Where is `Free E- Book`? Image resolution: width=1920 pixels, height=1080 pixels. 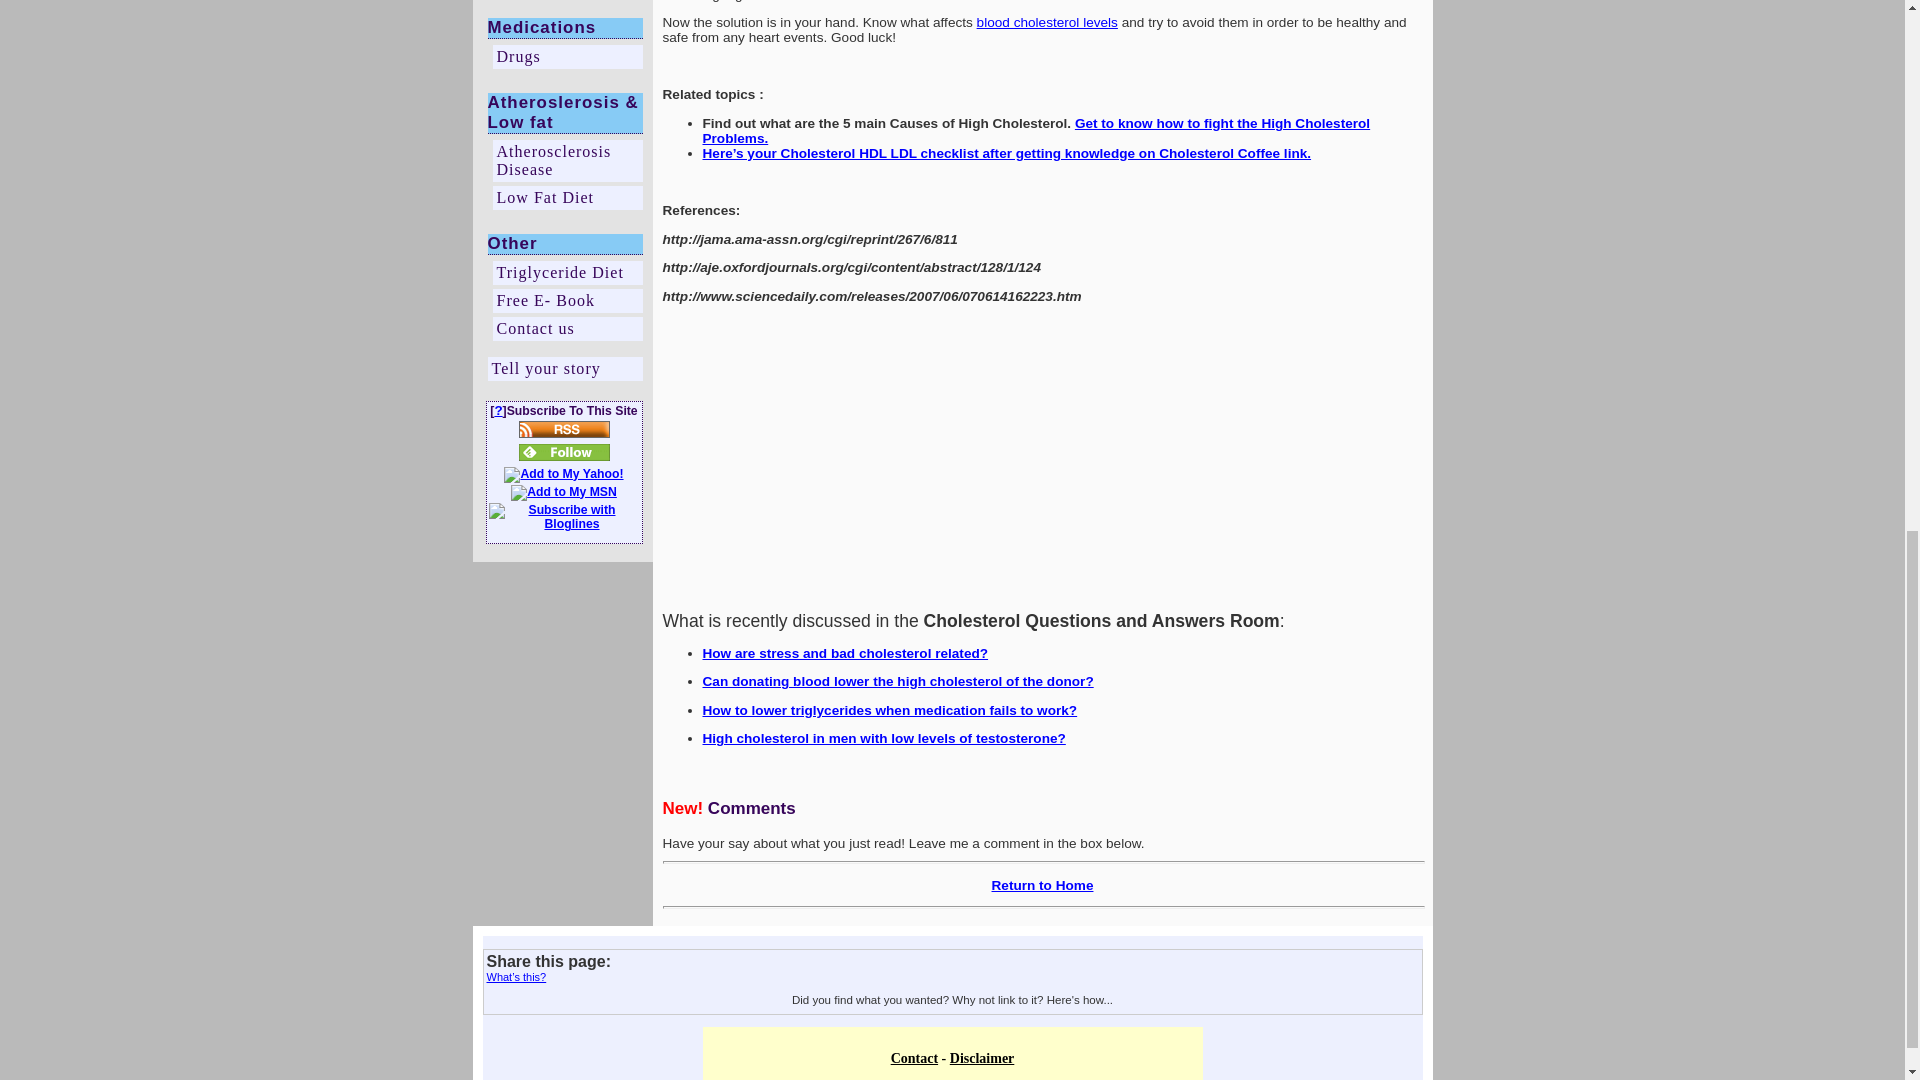
Free E- Book is located at coordinates (566, 301).